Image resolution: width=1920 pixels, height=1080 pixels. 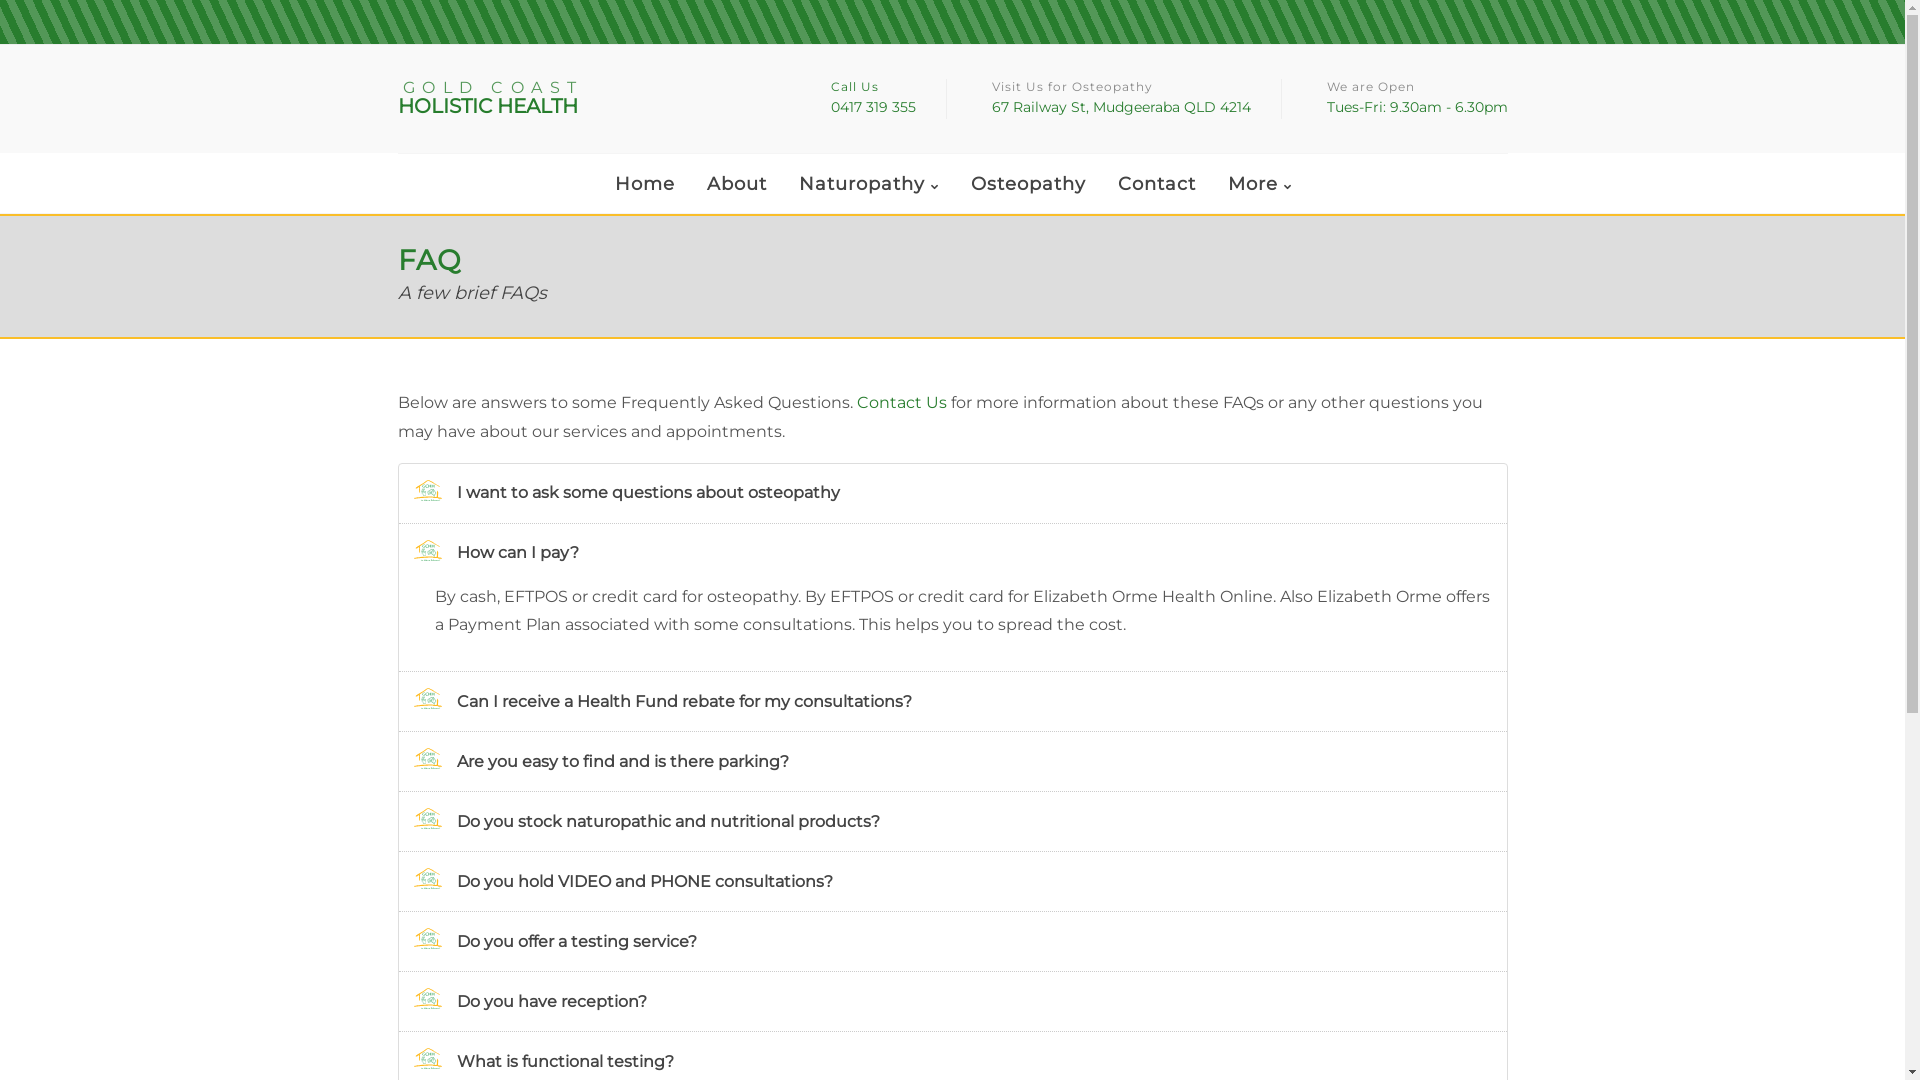 I want to click on Naturopathy, so click(x=869, y=186).